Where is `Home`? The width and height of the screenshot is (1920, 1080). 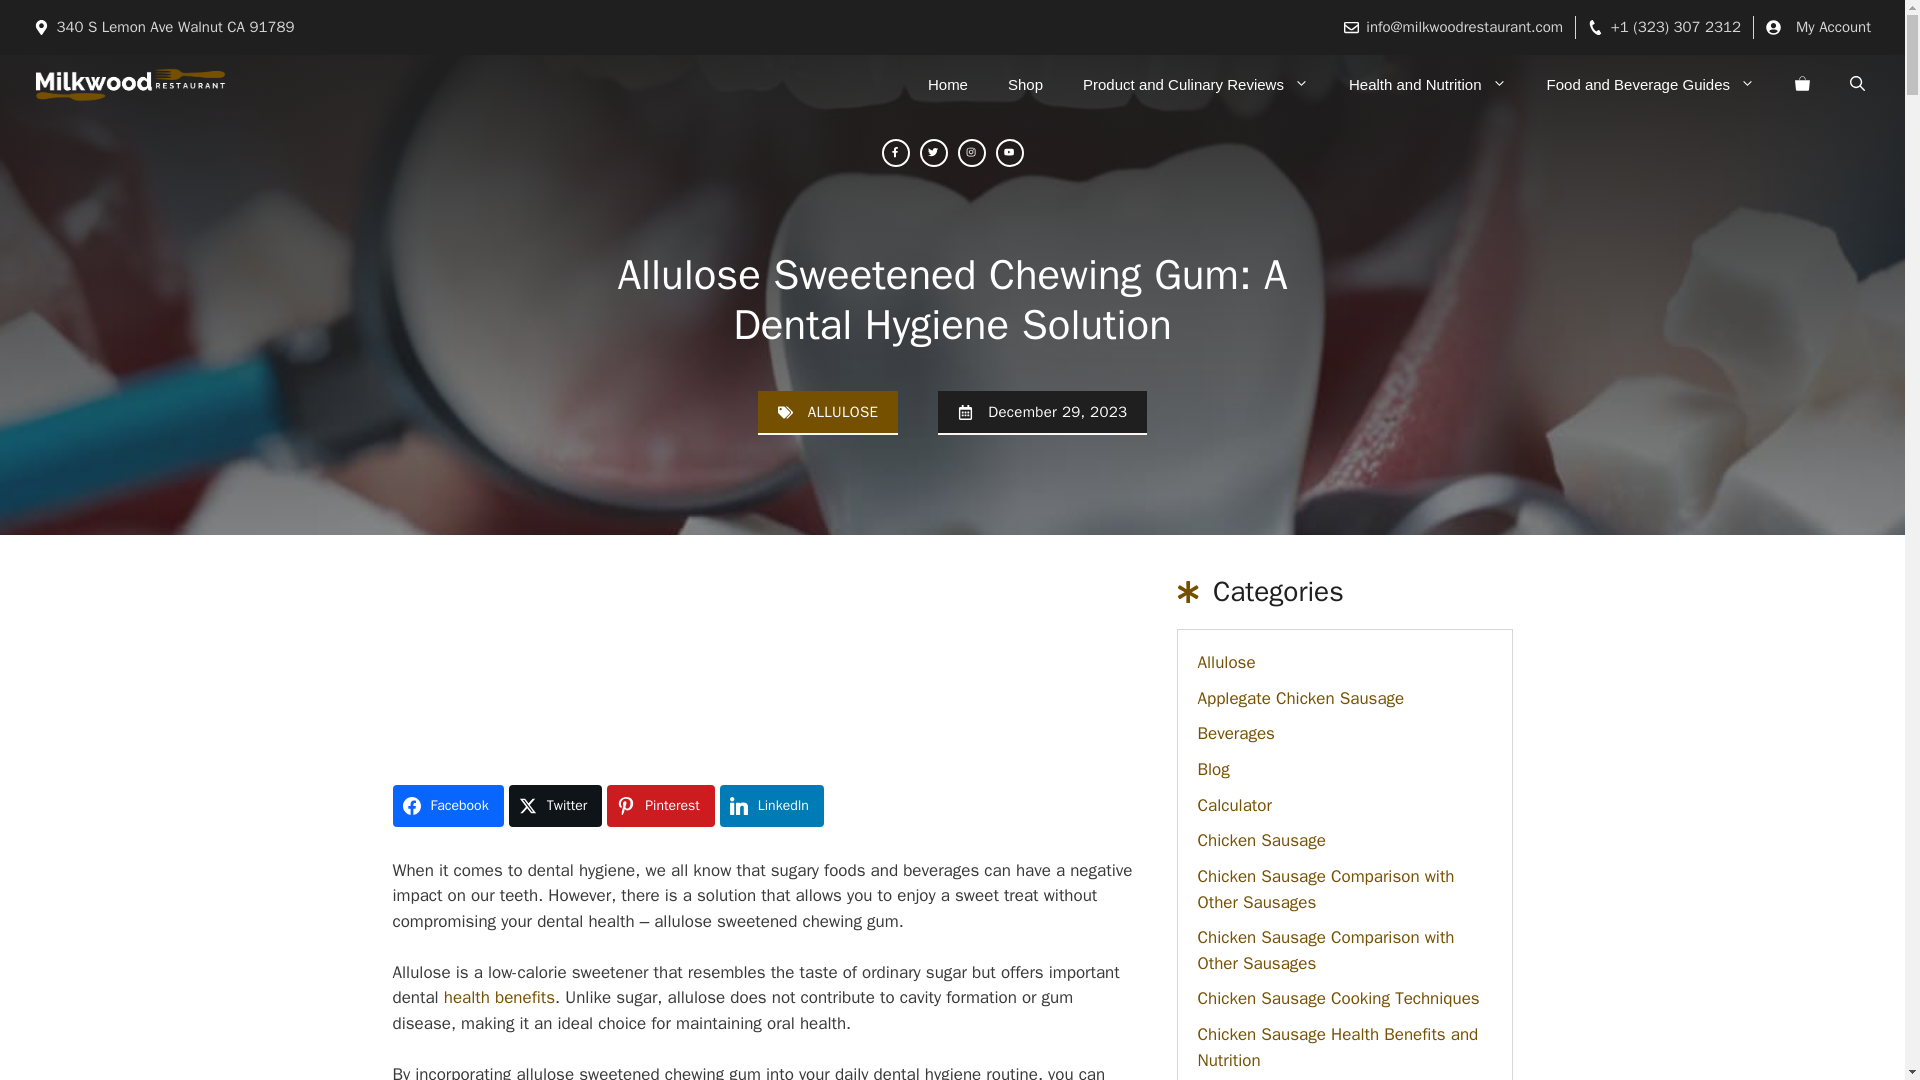 Home is located at coordinates (948, 84).